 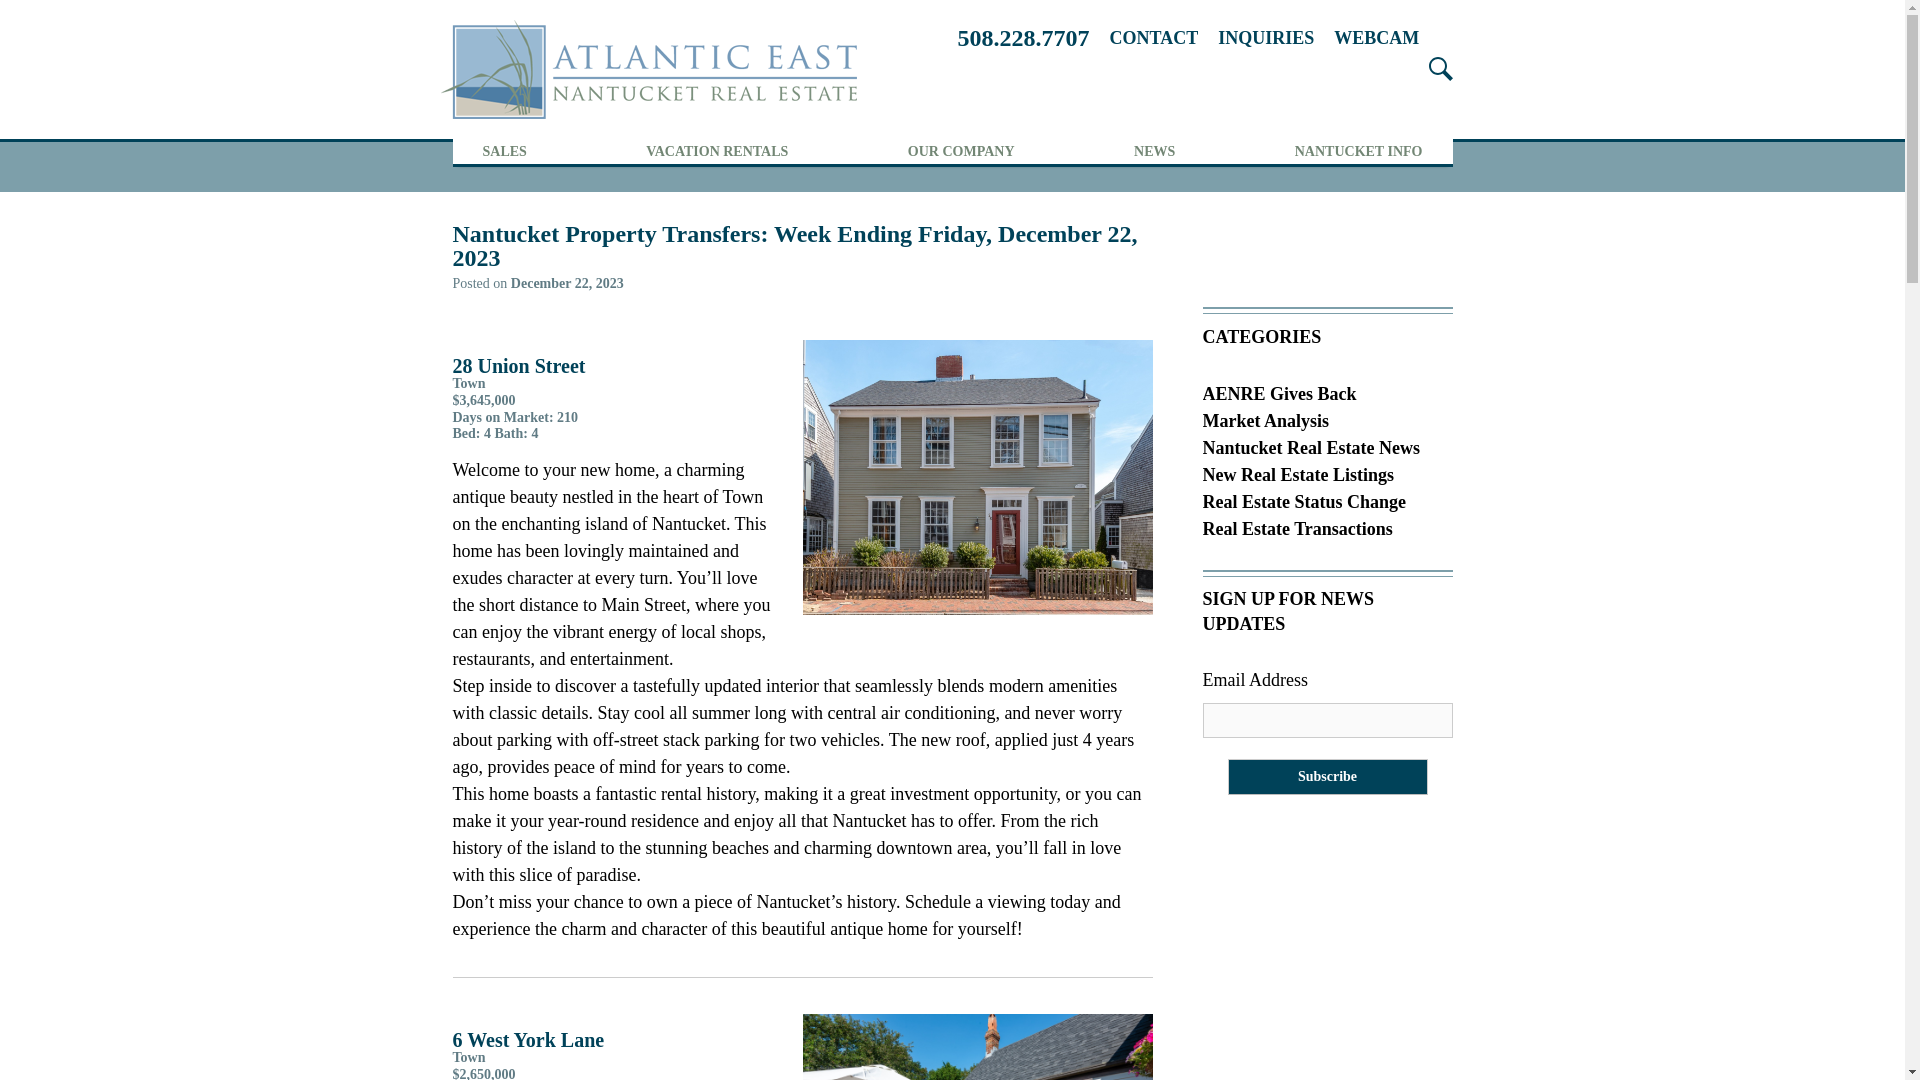 What do you see at coordinates (1358, 152) in the screenshot?
I see `NANTUCKET INFO` at bounding box center [1358, 152].